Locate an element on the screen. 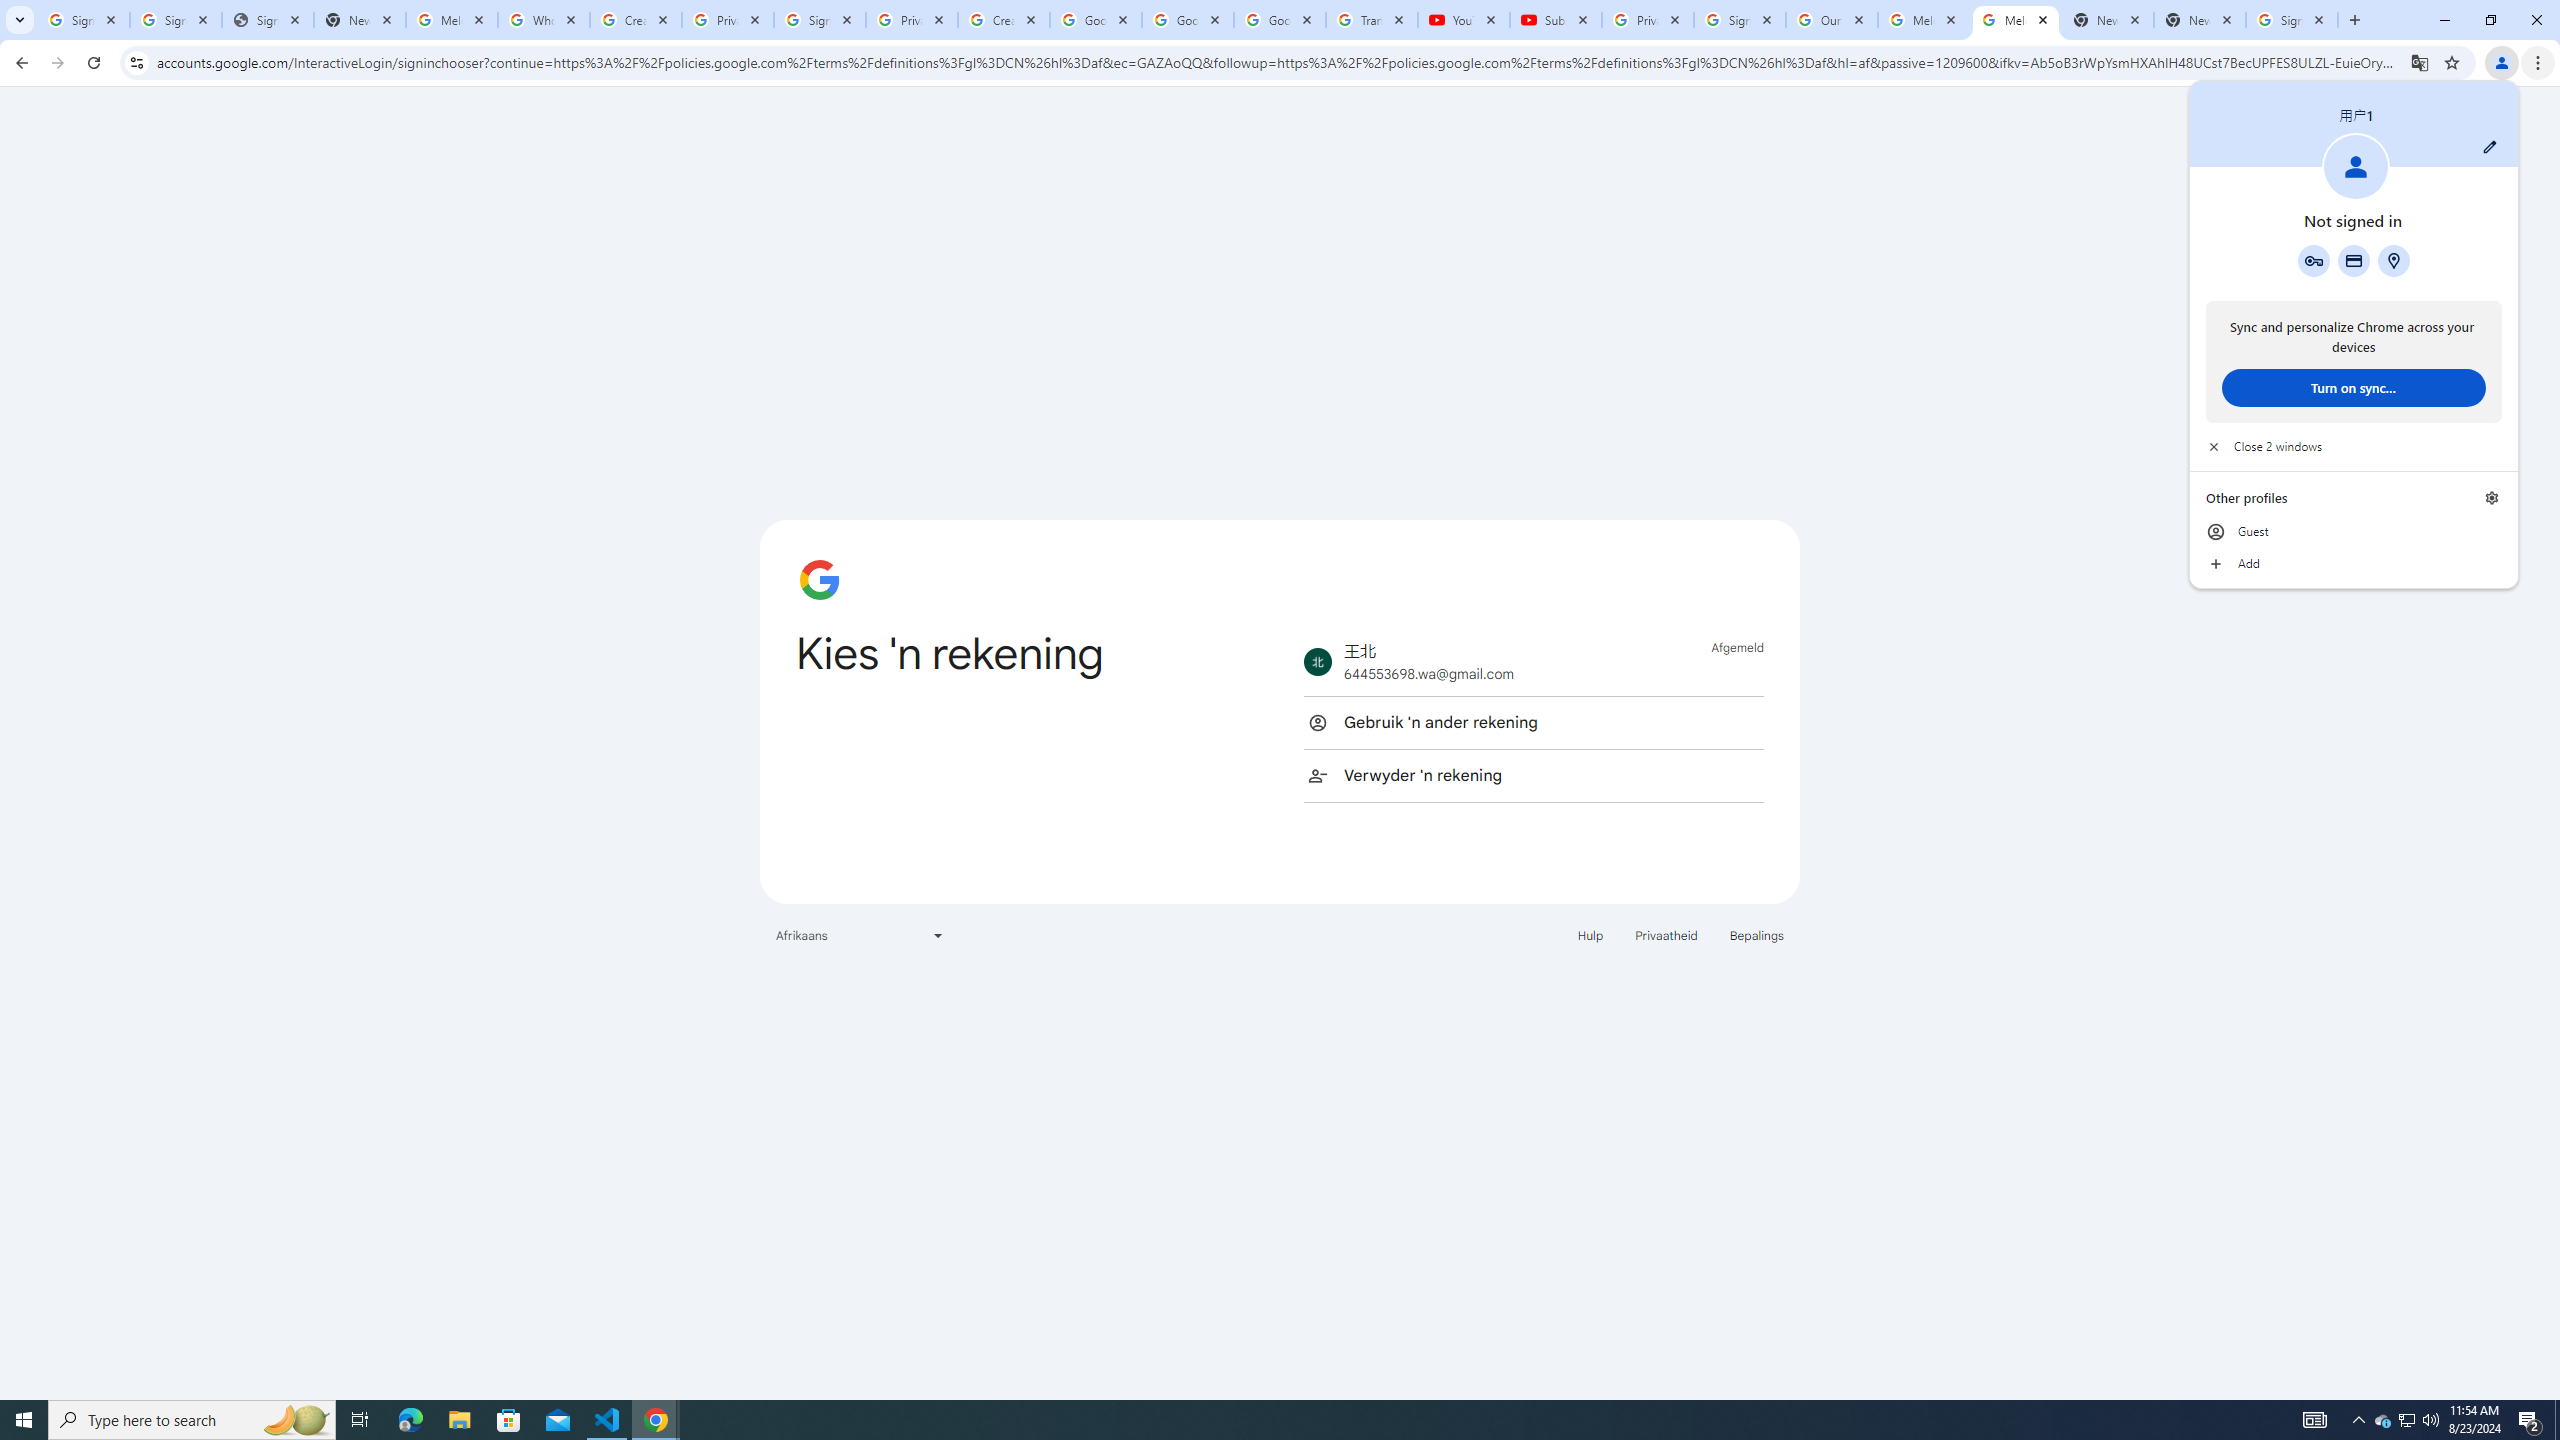 The width and height of the screenshot is (2560, 1440). Manage profiles is located at coordinates (2492, 498).